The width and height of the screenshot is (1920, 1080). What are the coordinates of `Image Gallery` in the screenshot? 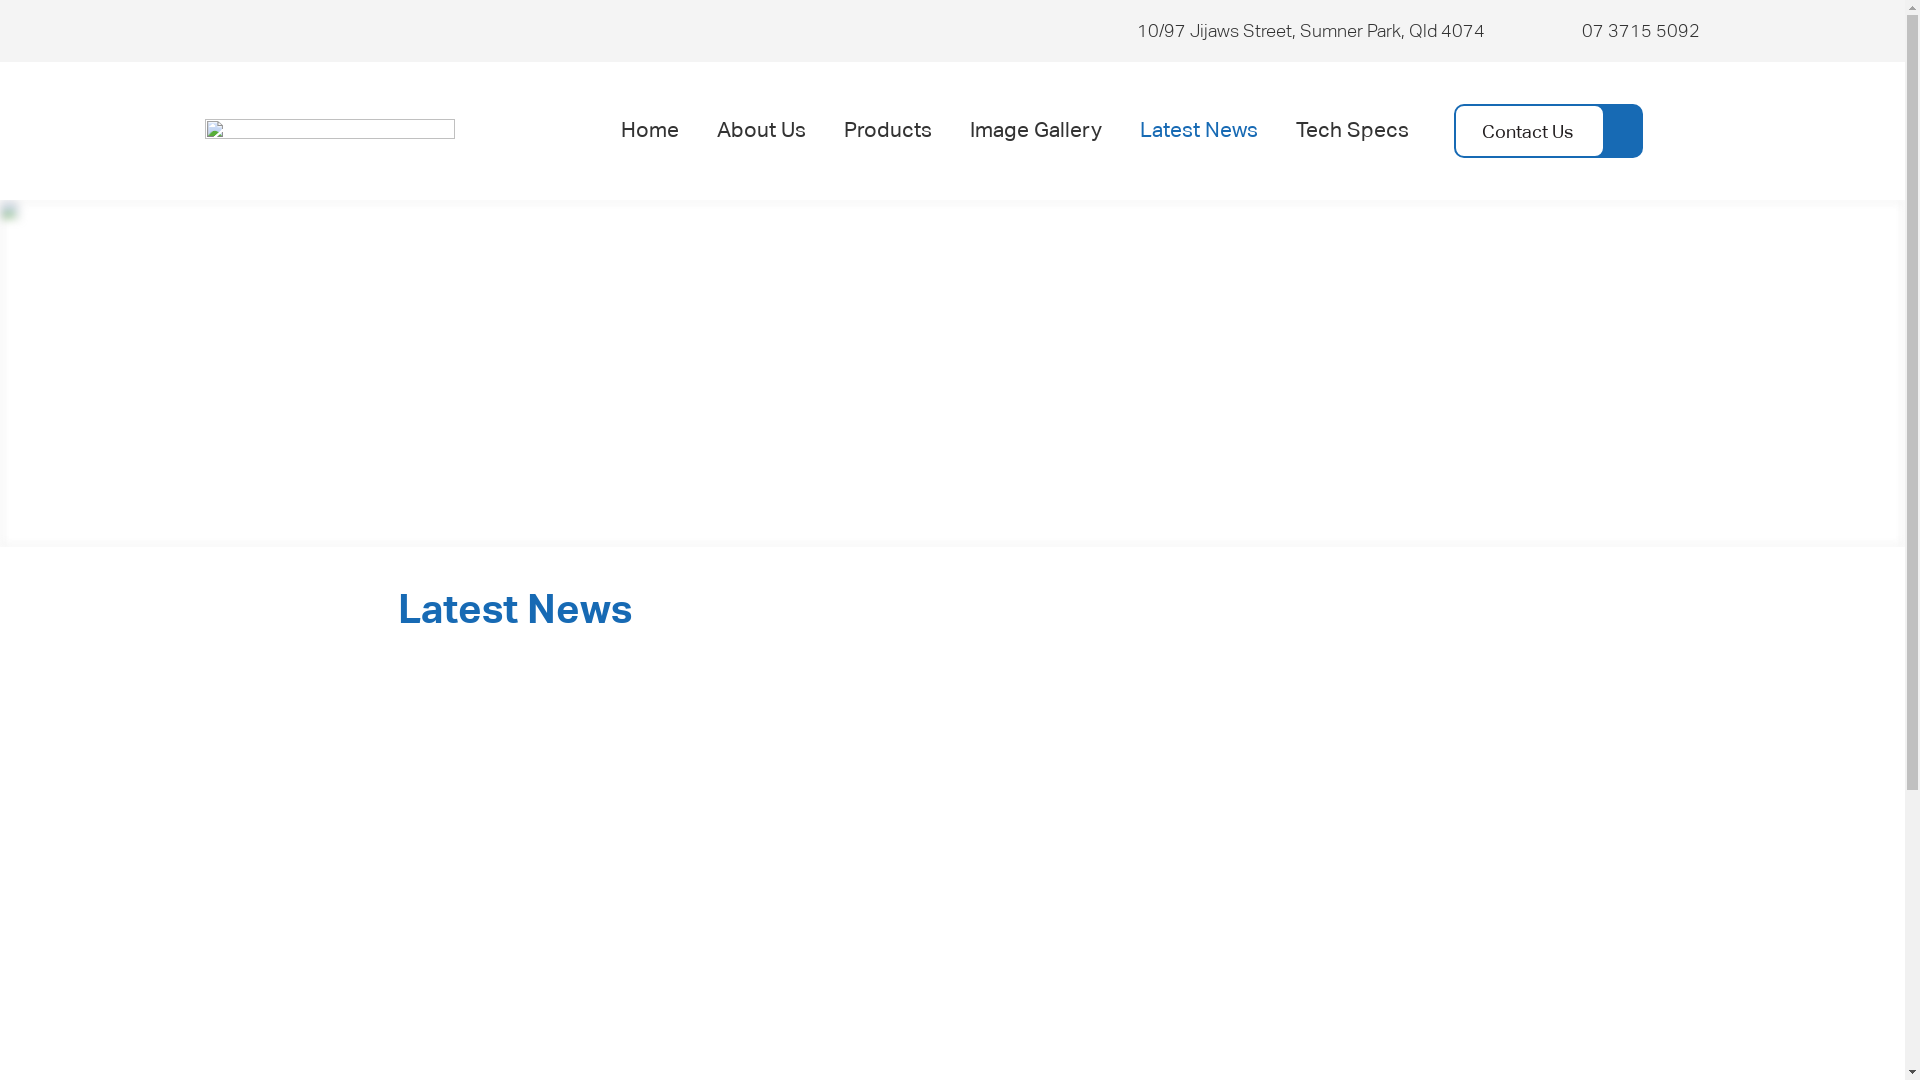 It's located at (1036, 130).